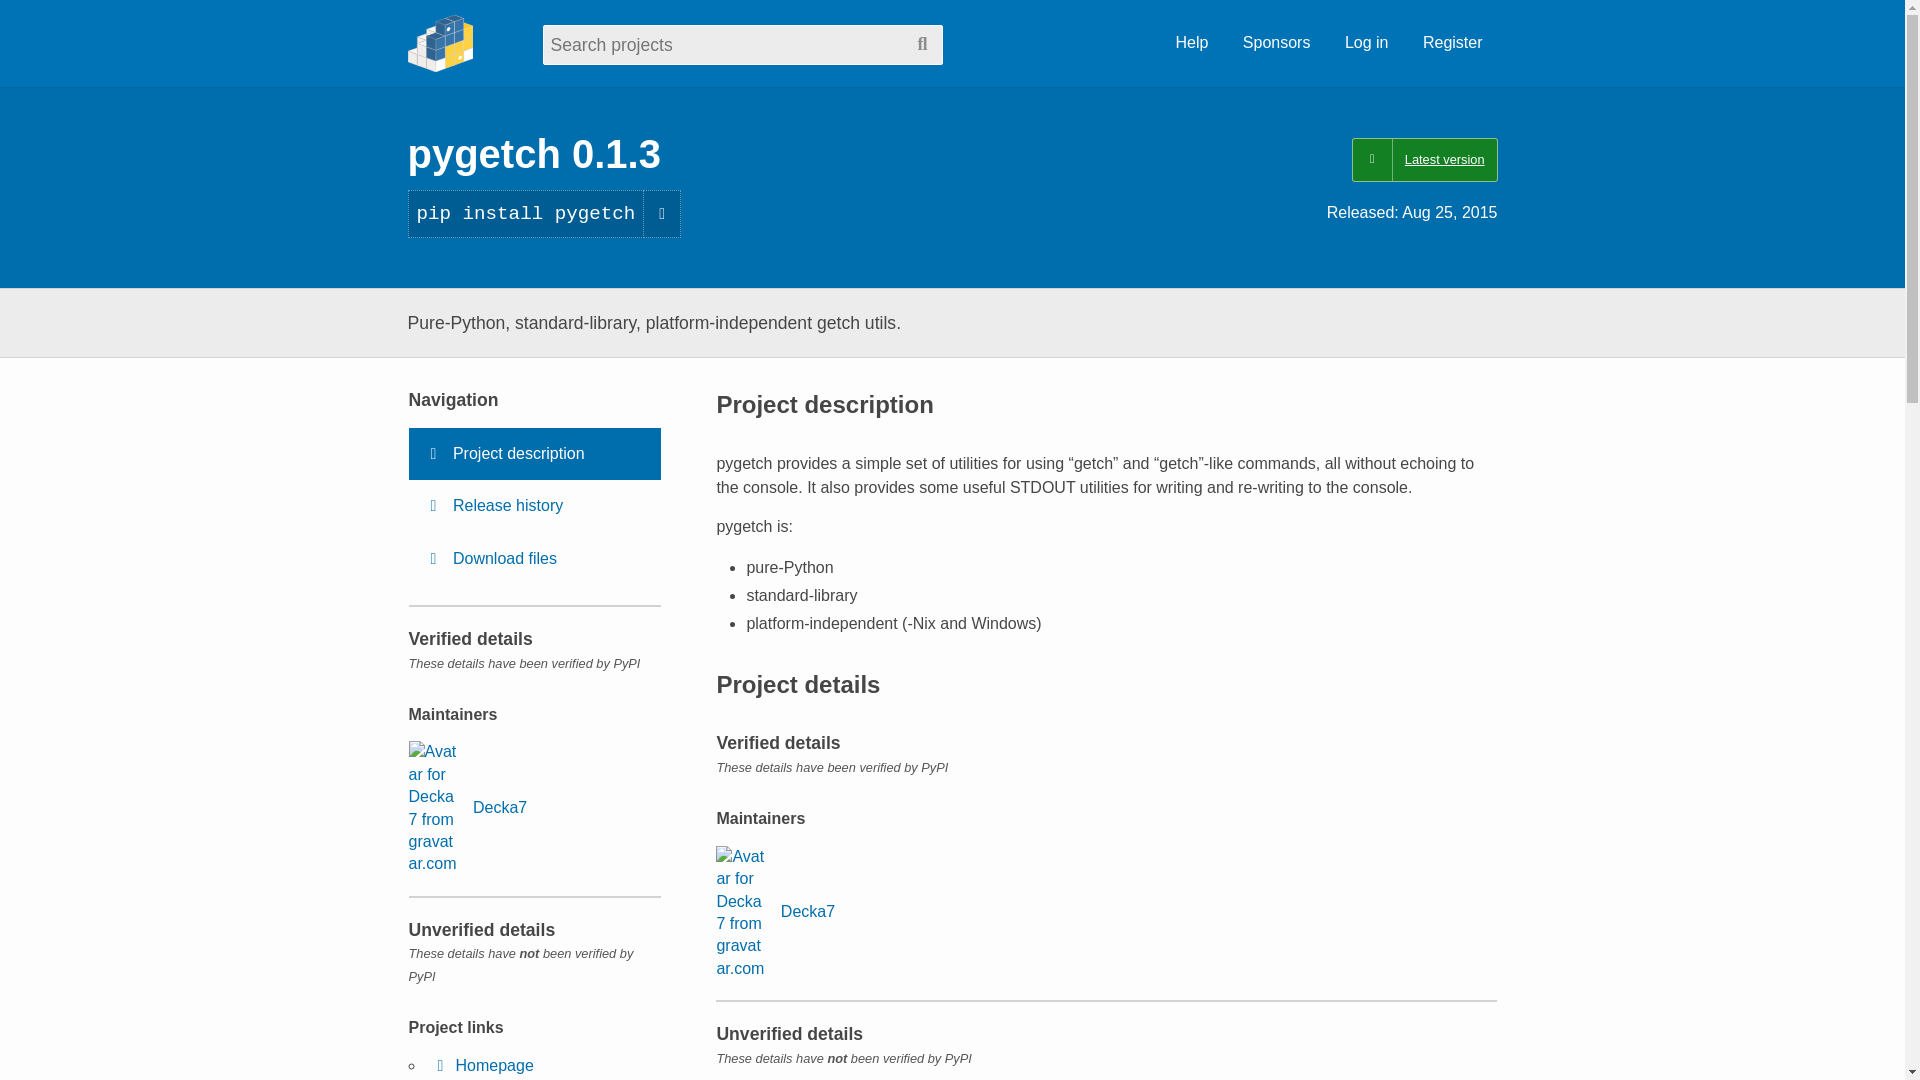 Image resolution: width=1920 pixels, height=1080 pixels. What do you see at coordinates (1452, 43) in the screenshot?
I see `Register` at bounding box center [1452, 43].